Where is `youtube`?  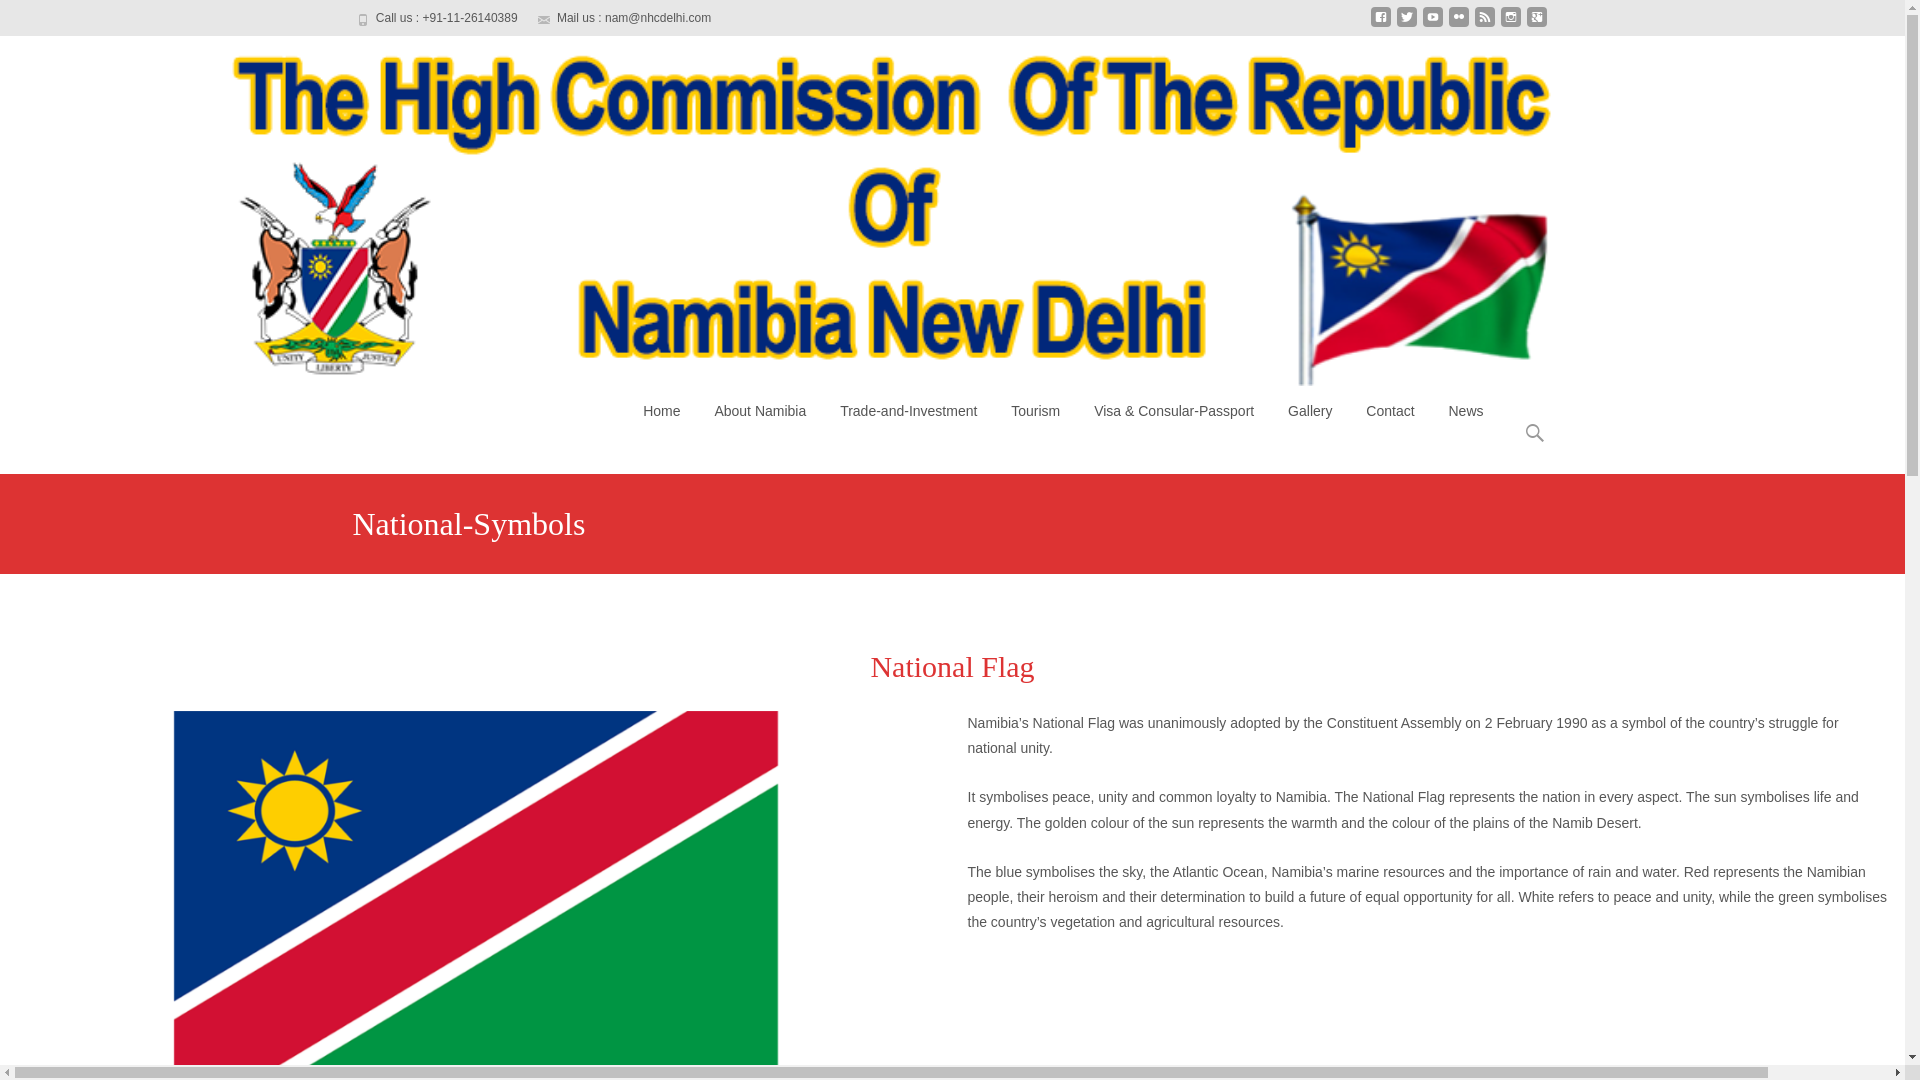
youtube is located at coordinates (1432, 25).